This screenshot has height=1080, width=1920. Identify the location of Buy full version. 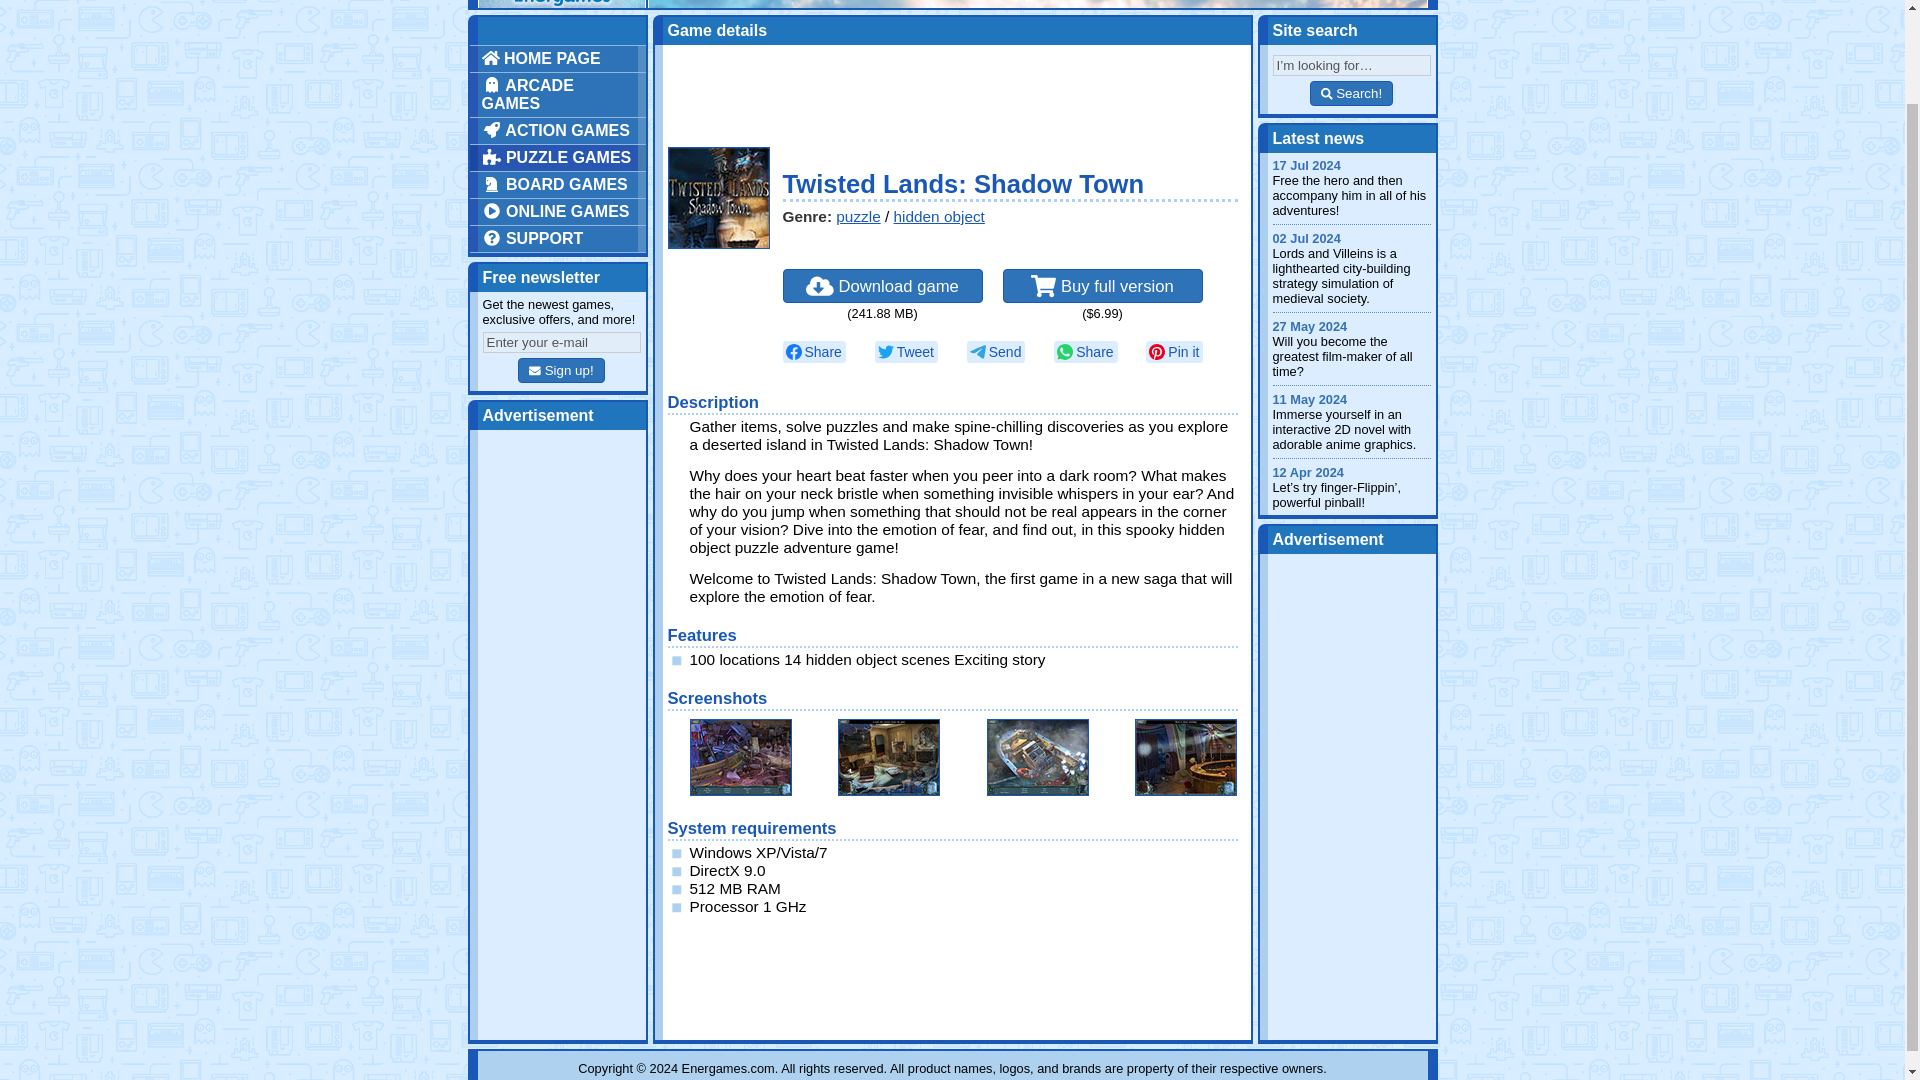
(1102, 286).